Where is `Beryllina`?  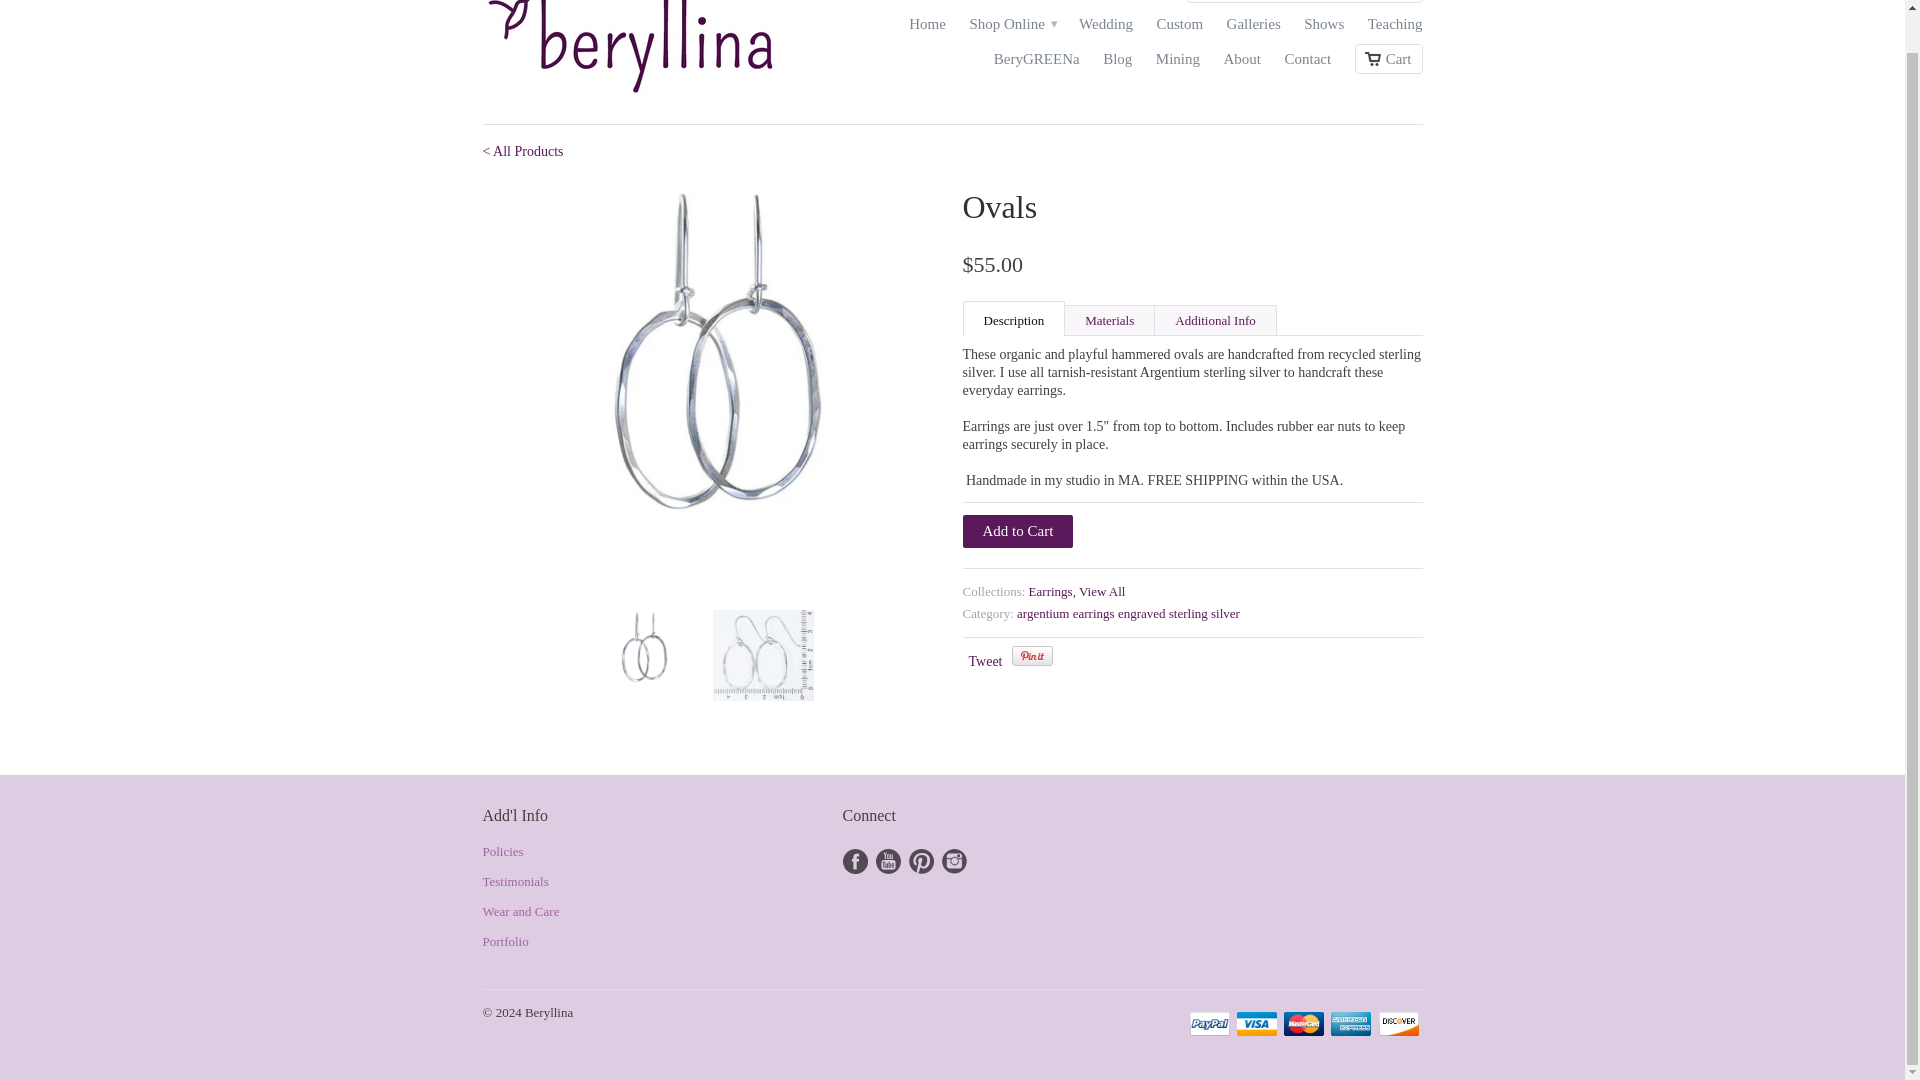
Beryllina is located at coordinates (631, 54).